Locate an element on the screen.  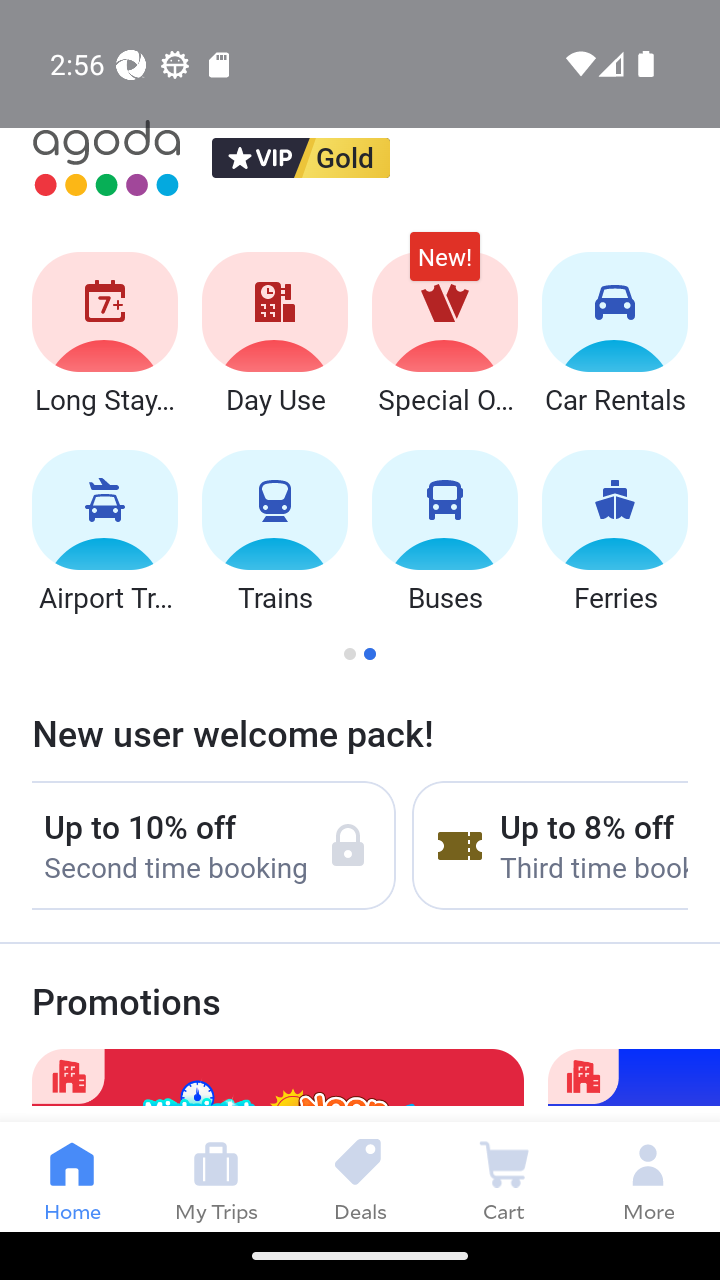
More is located at coordinates (648, 1176).